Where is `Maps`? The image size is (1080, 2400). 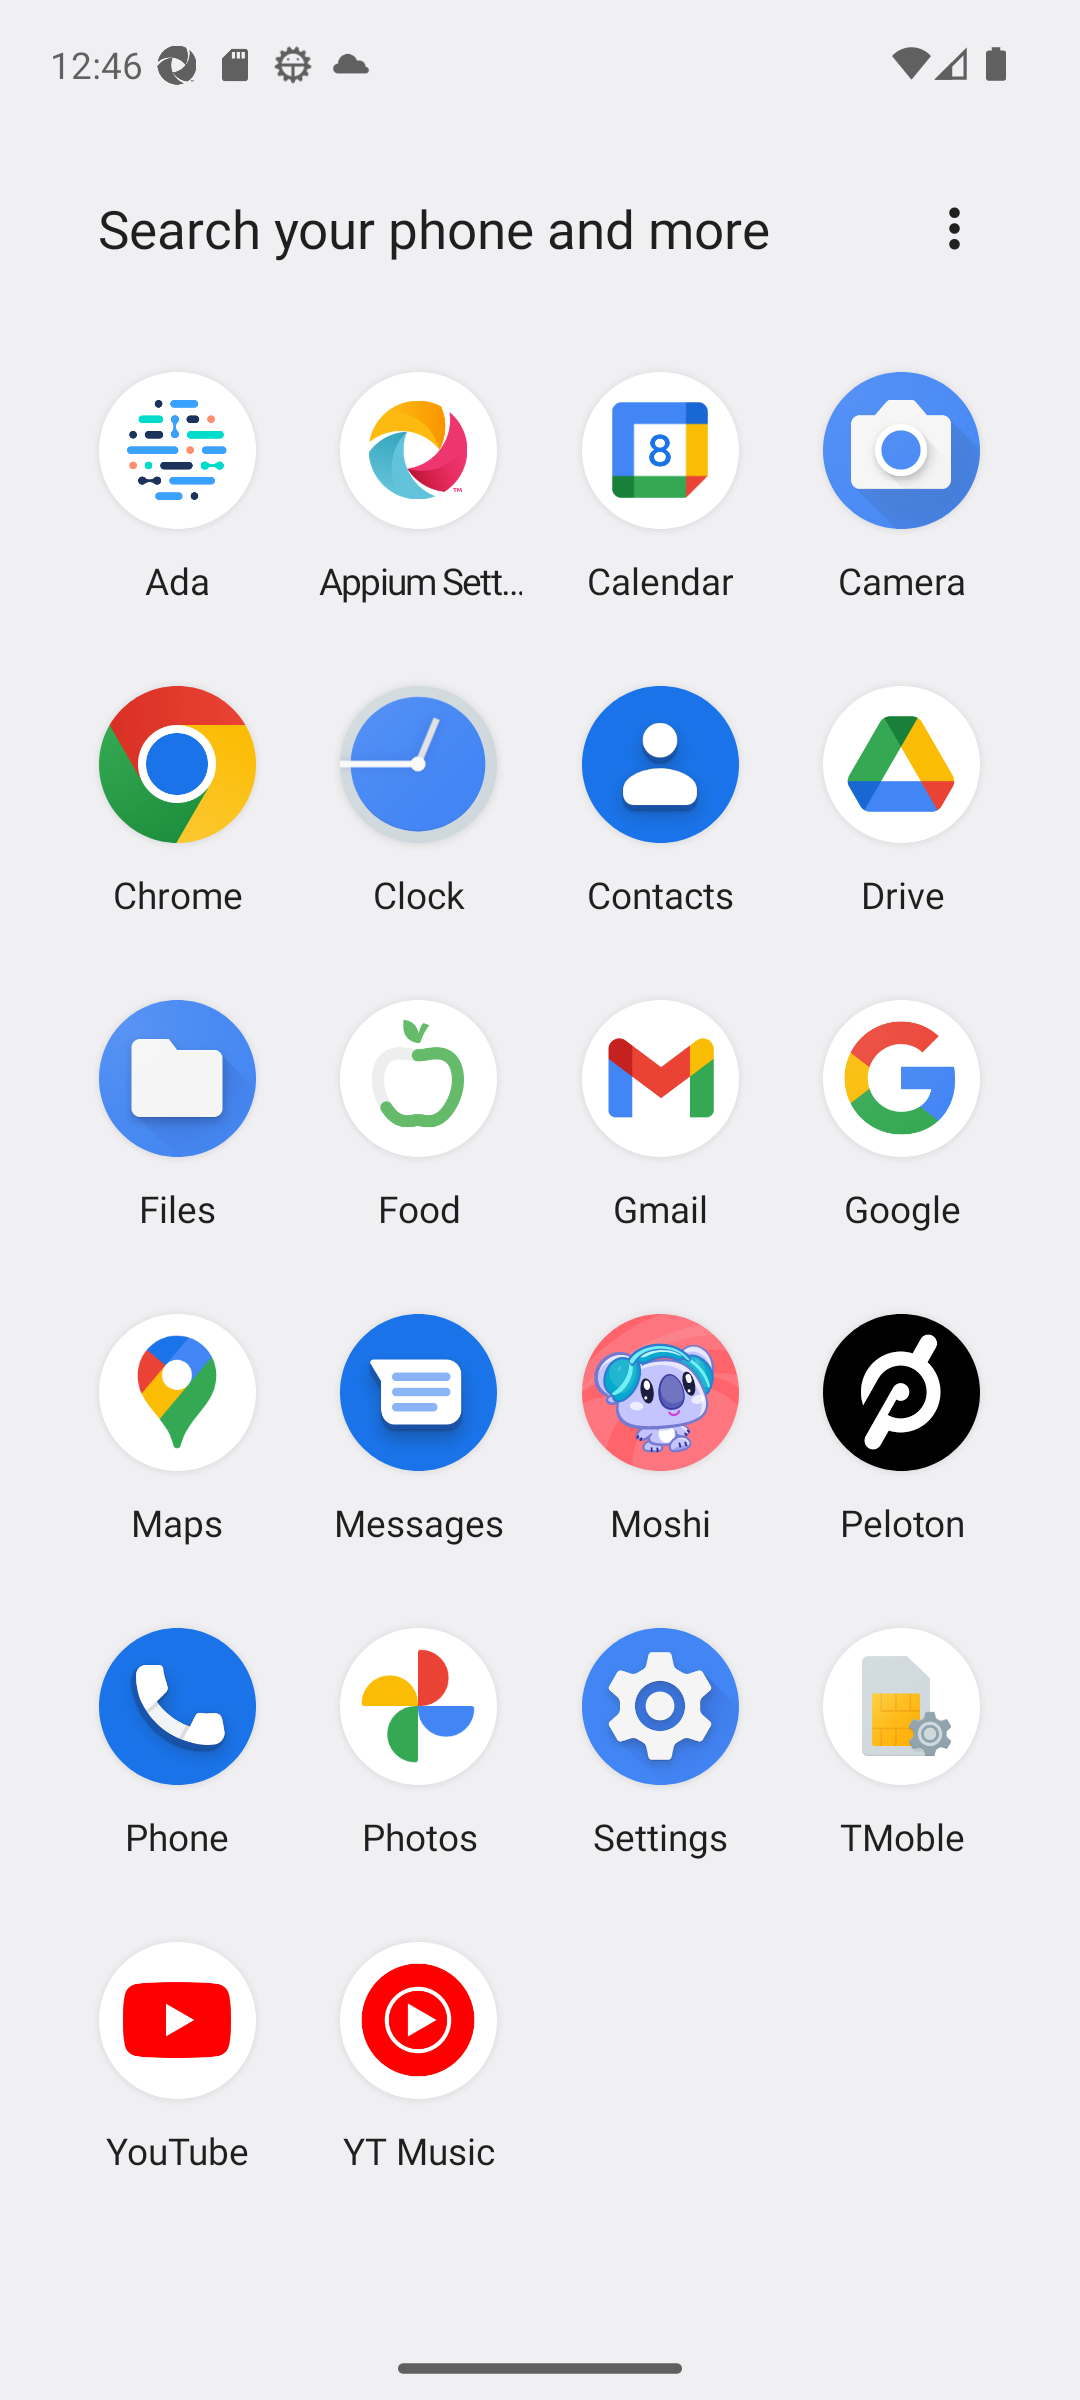 Maps is located at coordinates (178, 1426).